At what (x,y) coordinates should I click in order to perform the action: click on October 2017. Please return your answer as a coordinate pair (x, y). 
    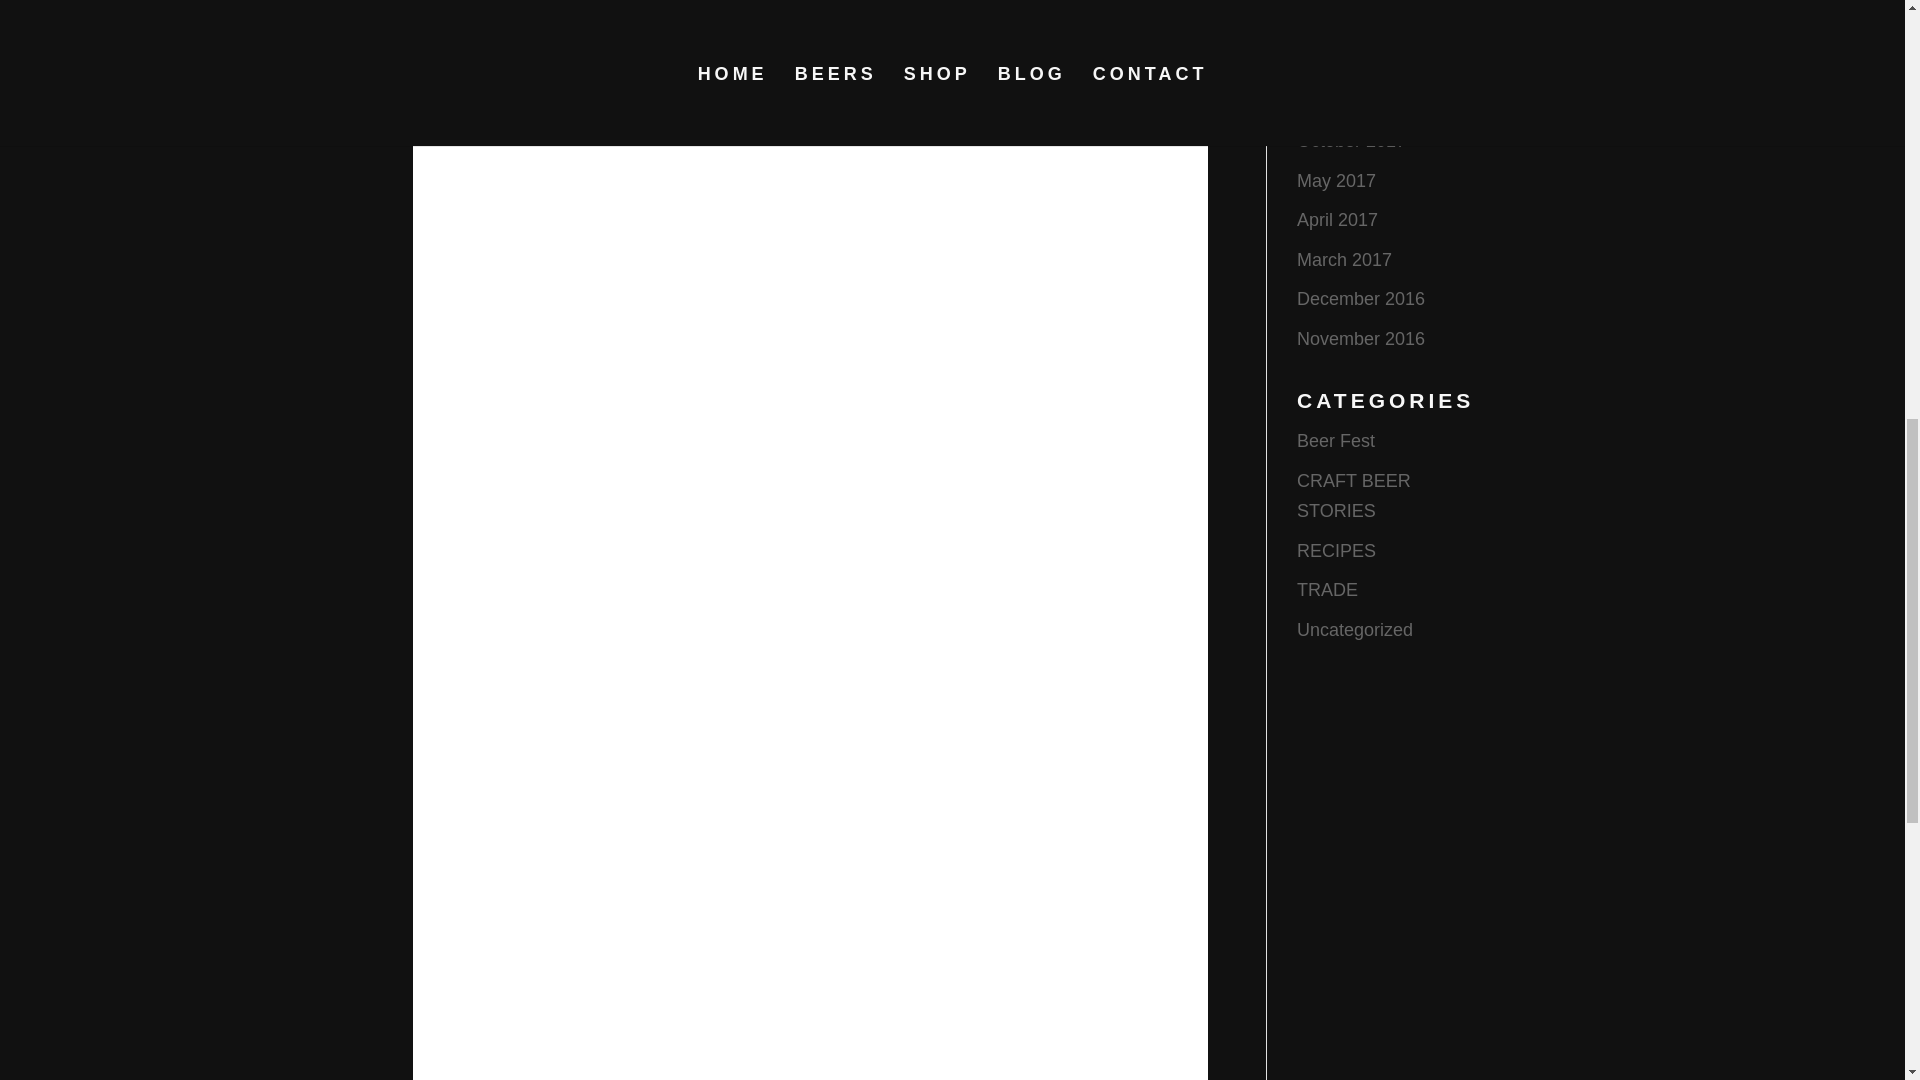
    Looking at the image, I should click on (1351, 140).